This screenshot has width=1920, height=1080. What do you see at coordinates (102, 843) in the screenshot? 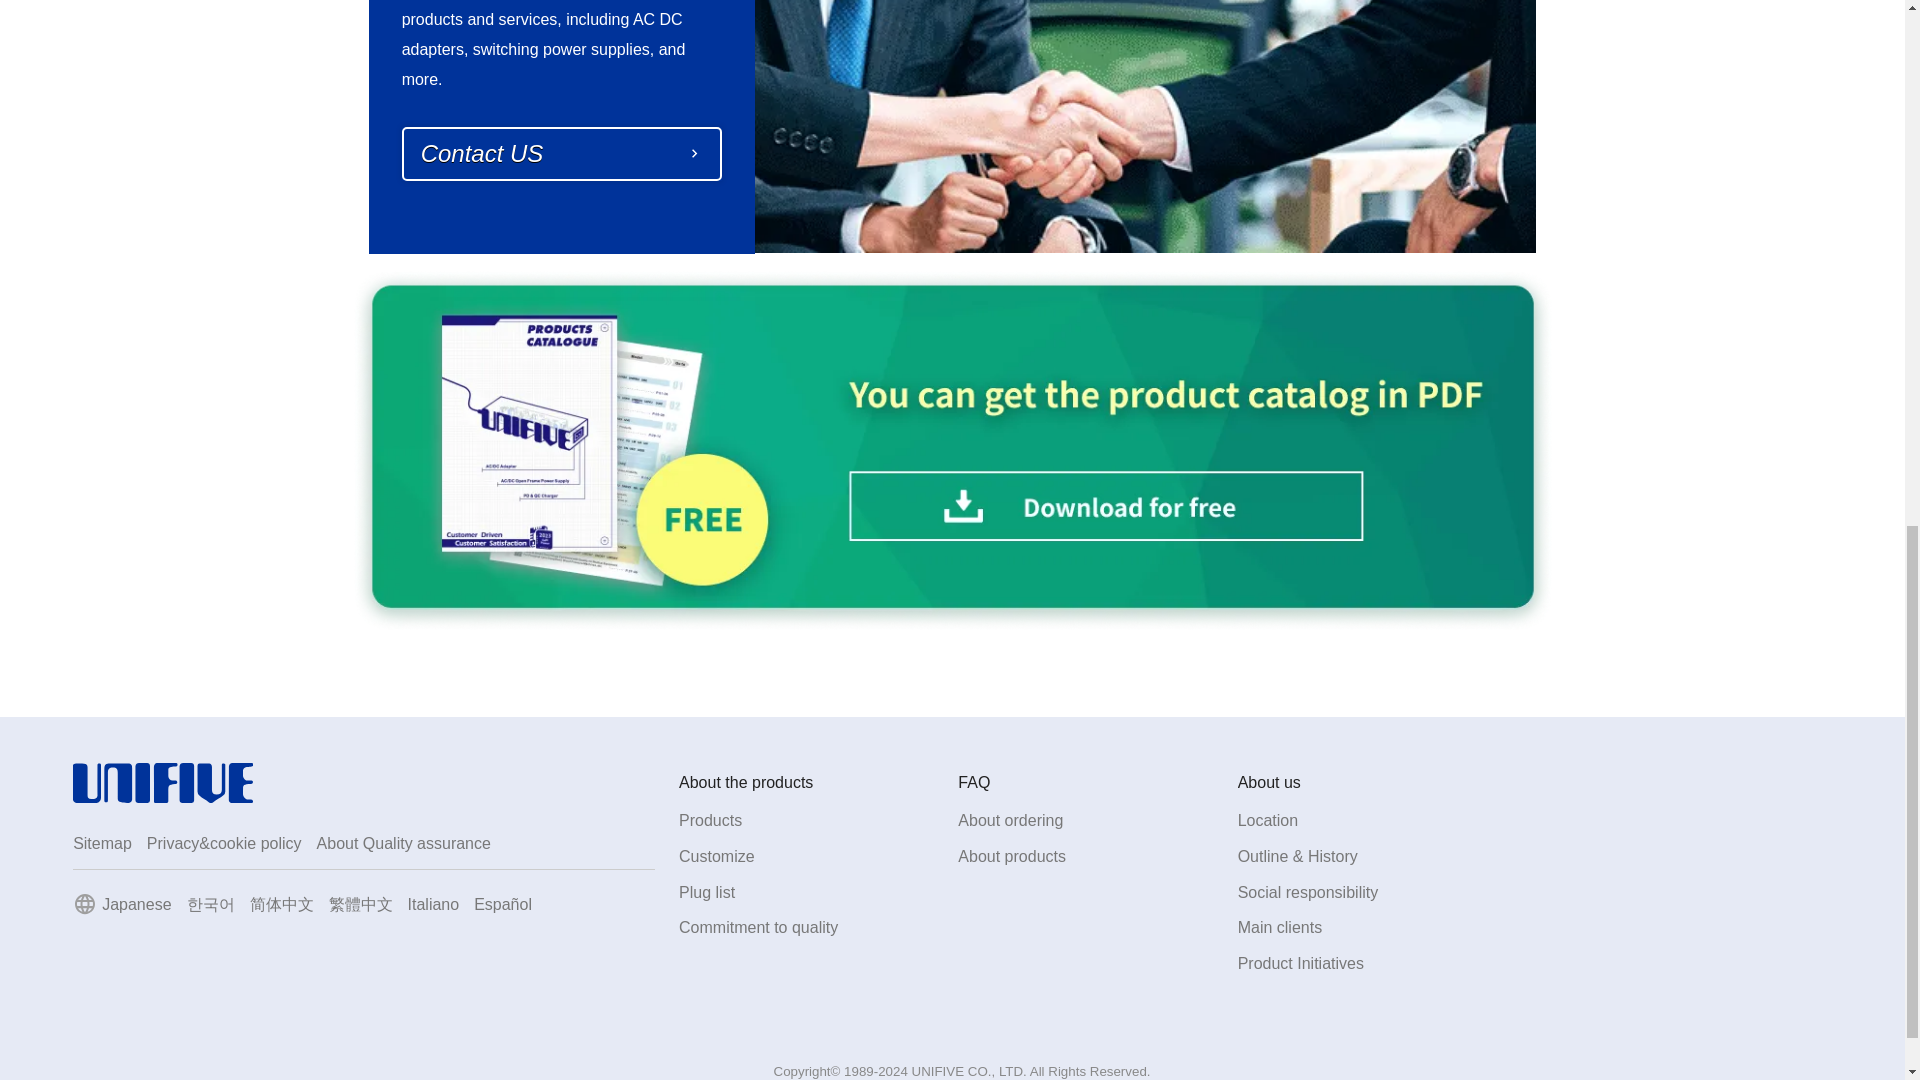
I see `Sitemap` at bounding box center [102, 843].